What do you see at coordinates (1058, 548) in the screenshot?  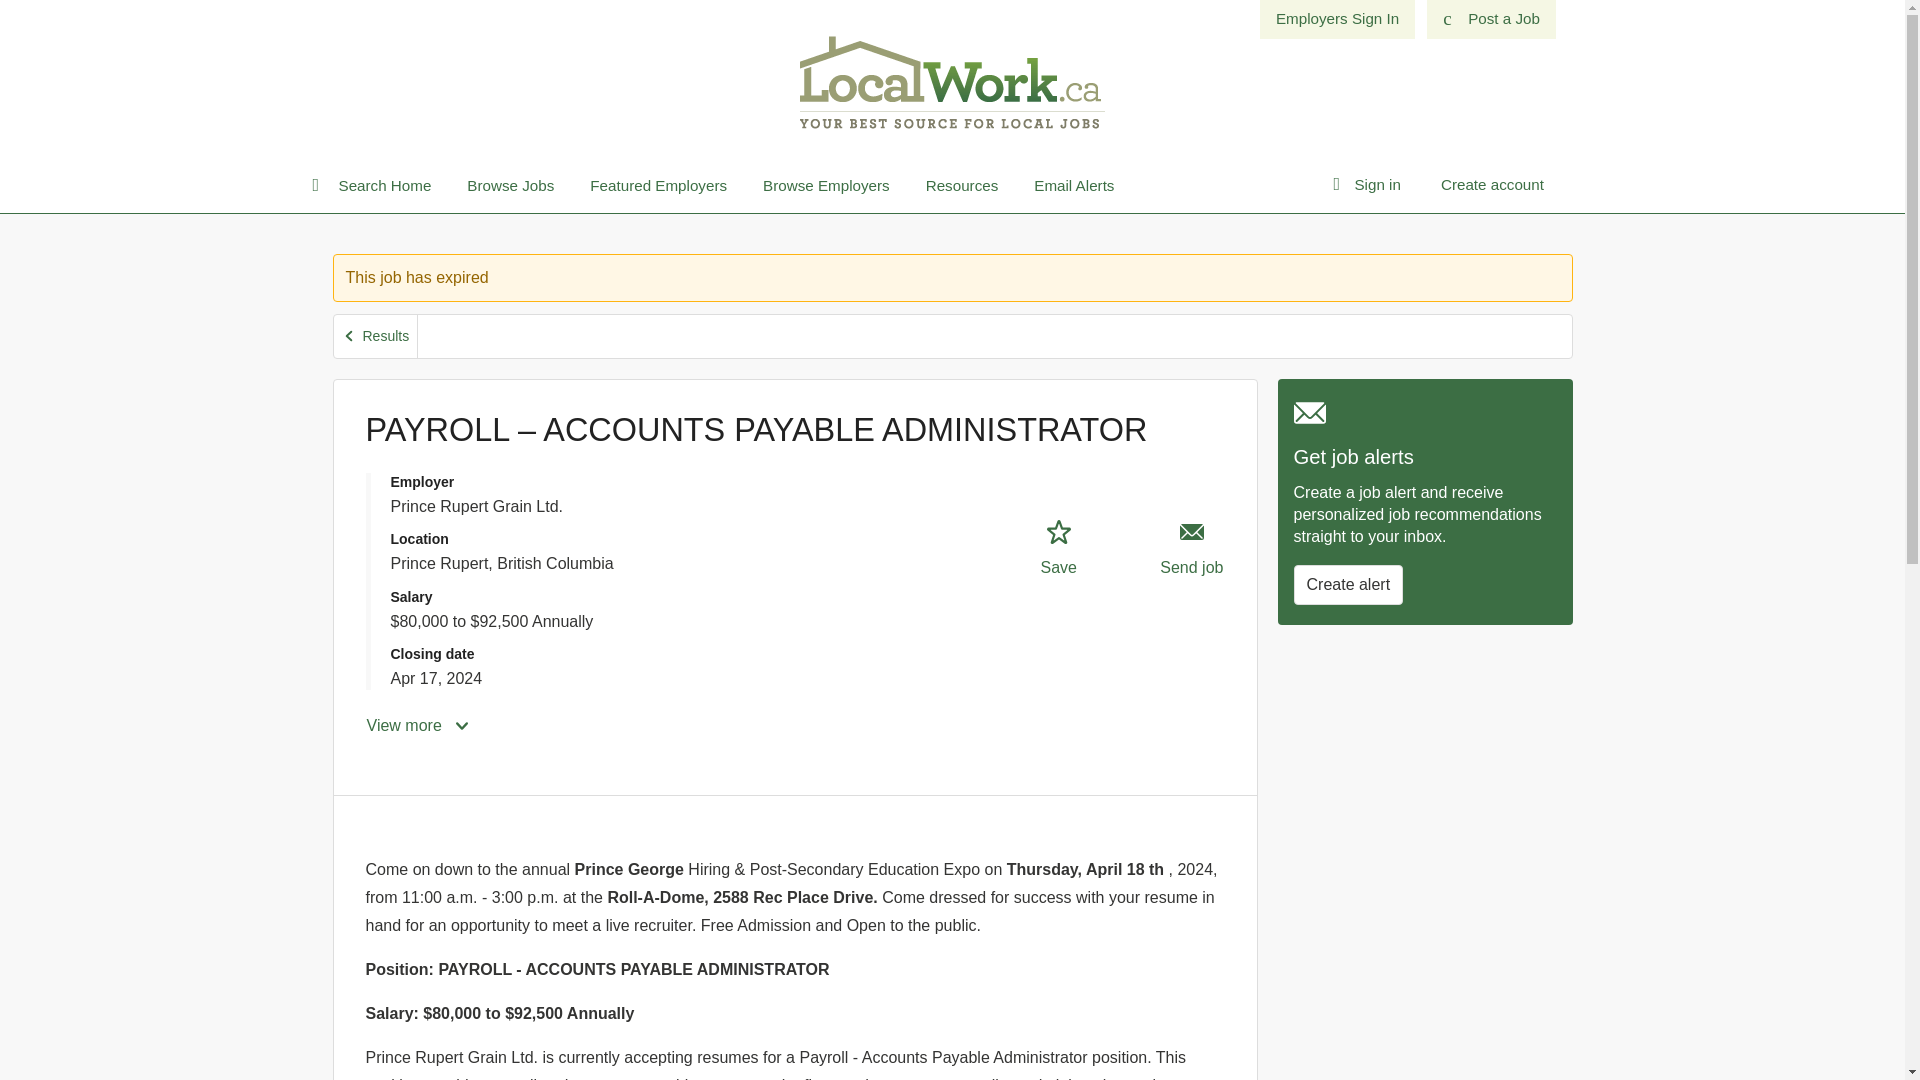 I see `Employers Sign In` at bounding box center [1058, 548].